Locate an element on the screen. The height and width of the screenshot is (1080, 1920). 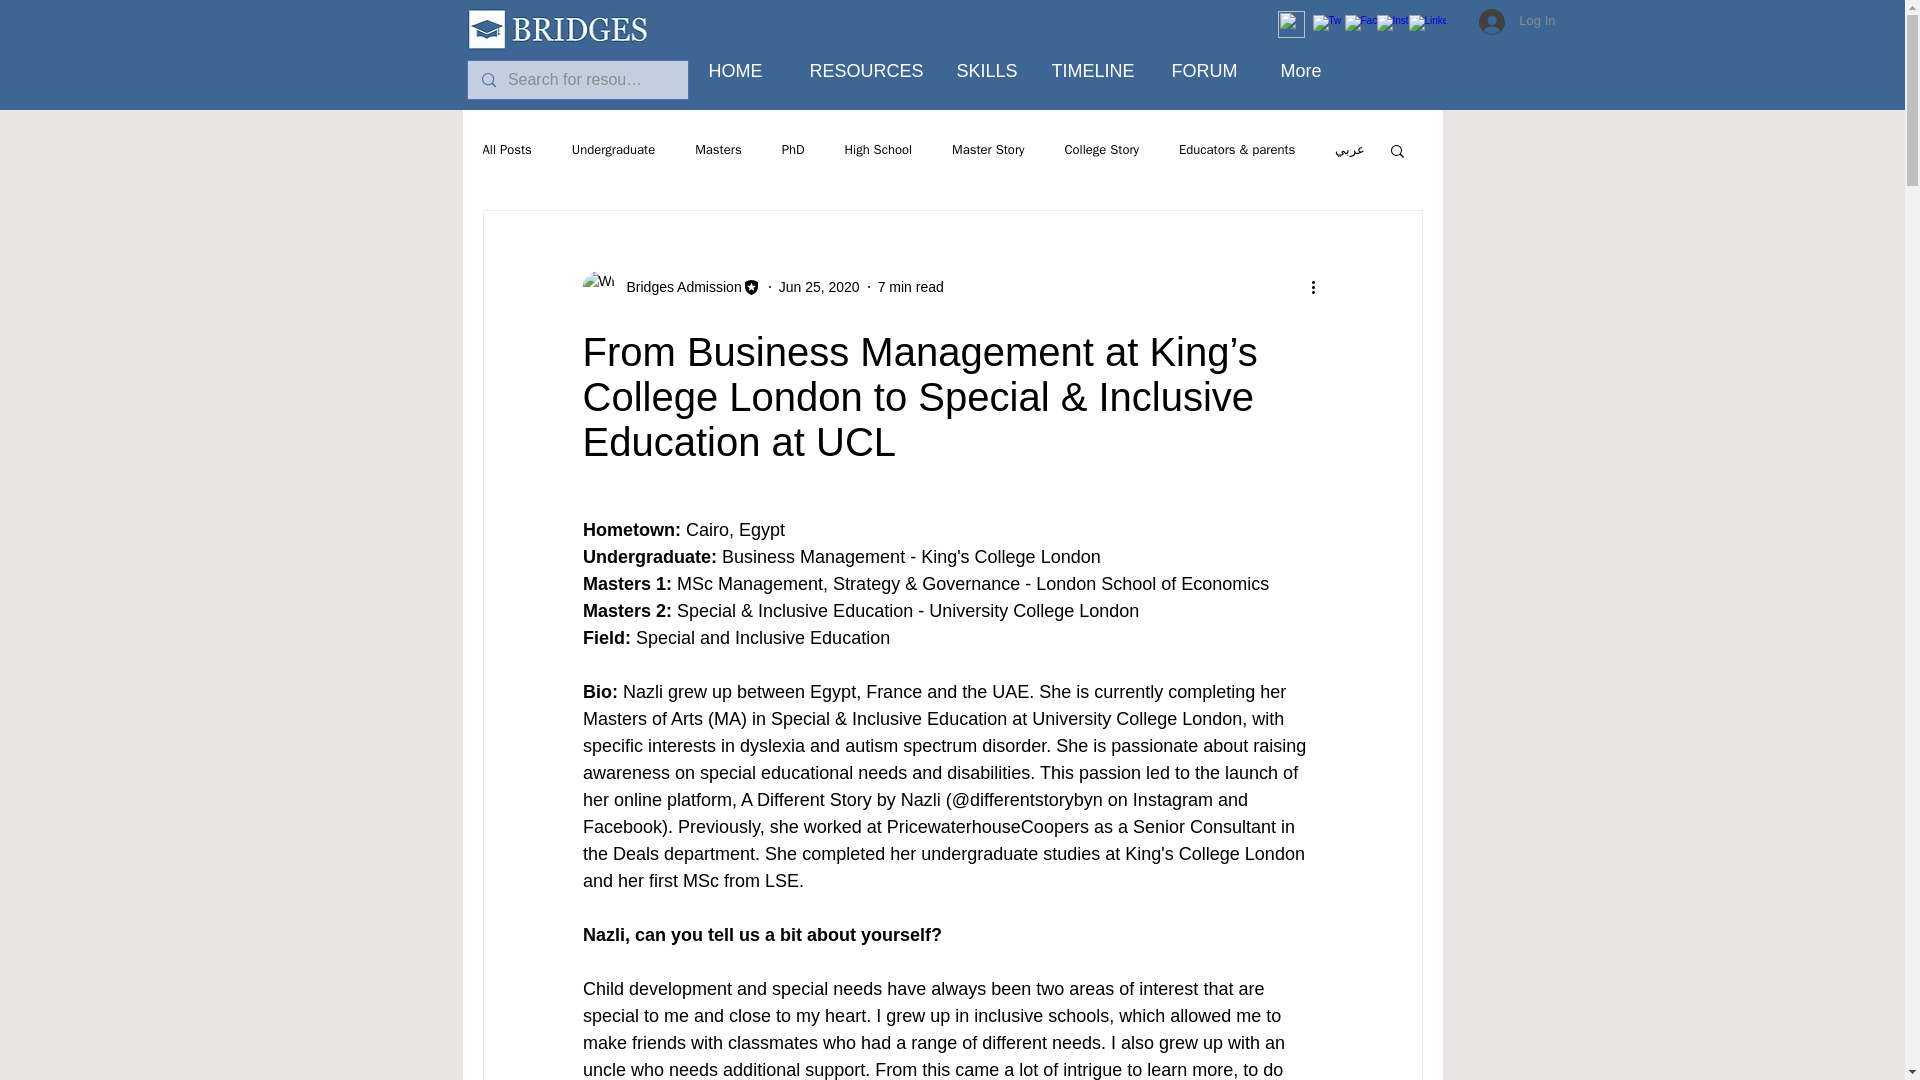
Bridges Admission is located at coordinates (670, 287).